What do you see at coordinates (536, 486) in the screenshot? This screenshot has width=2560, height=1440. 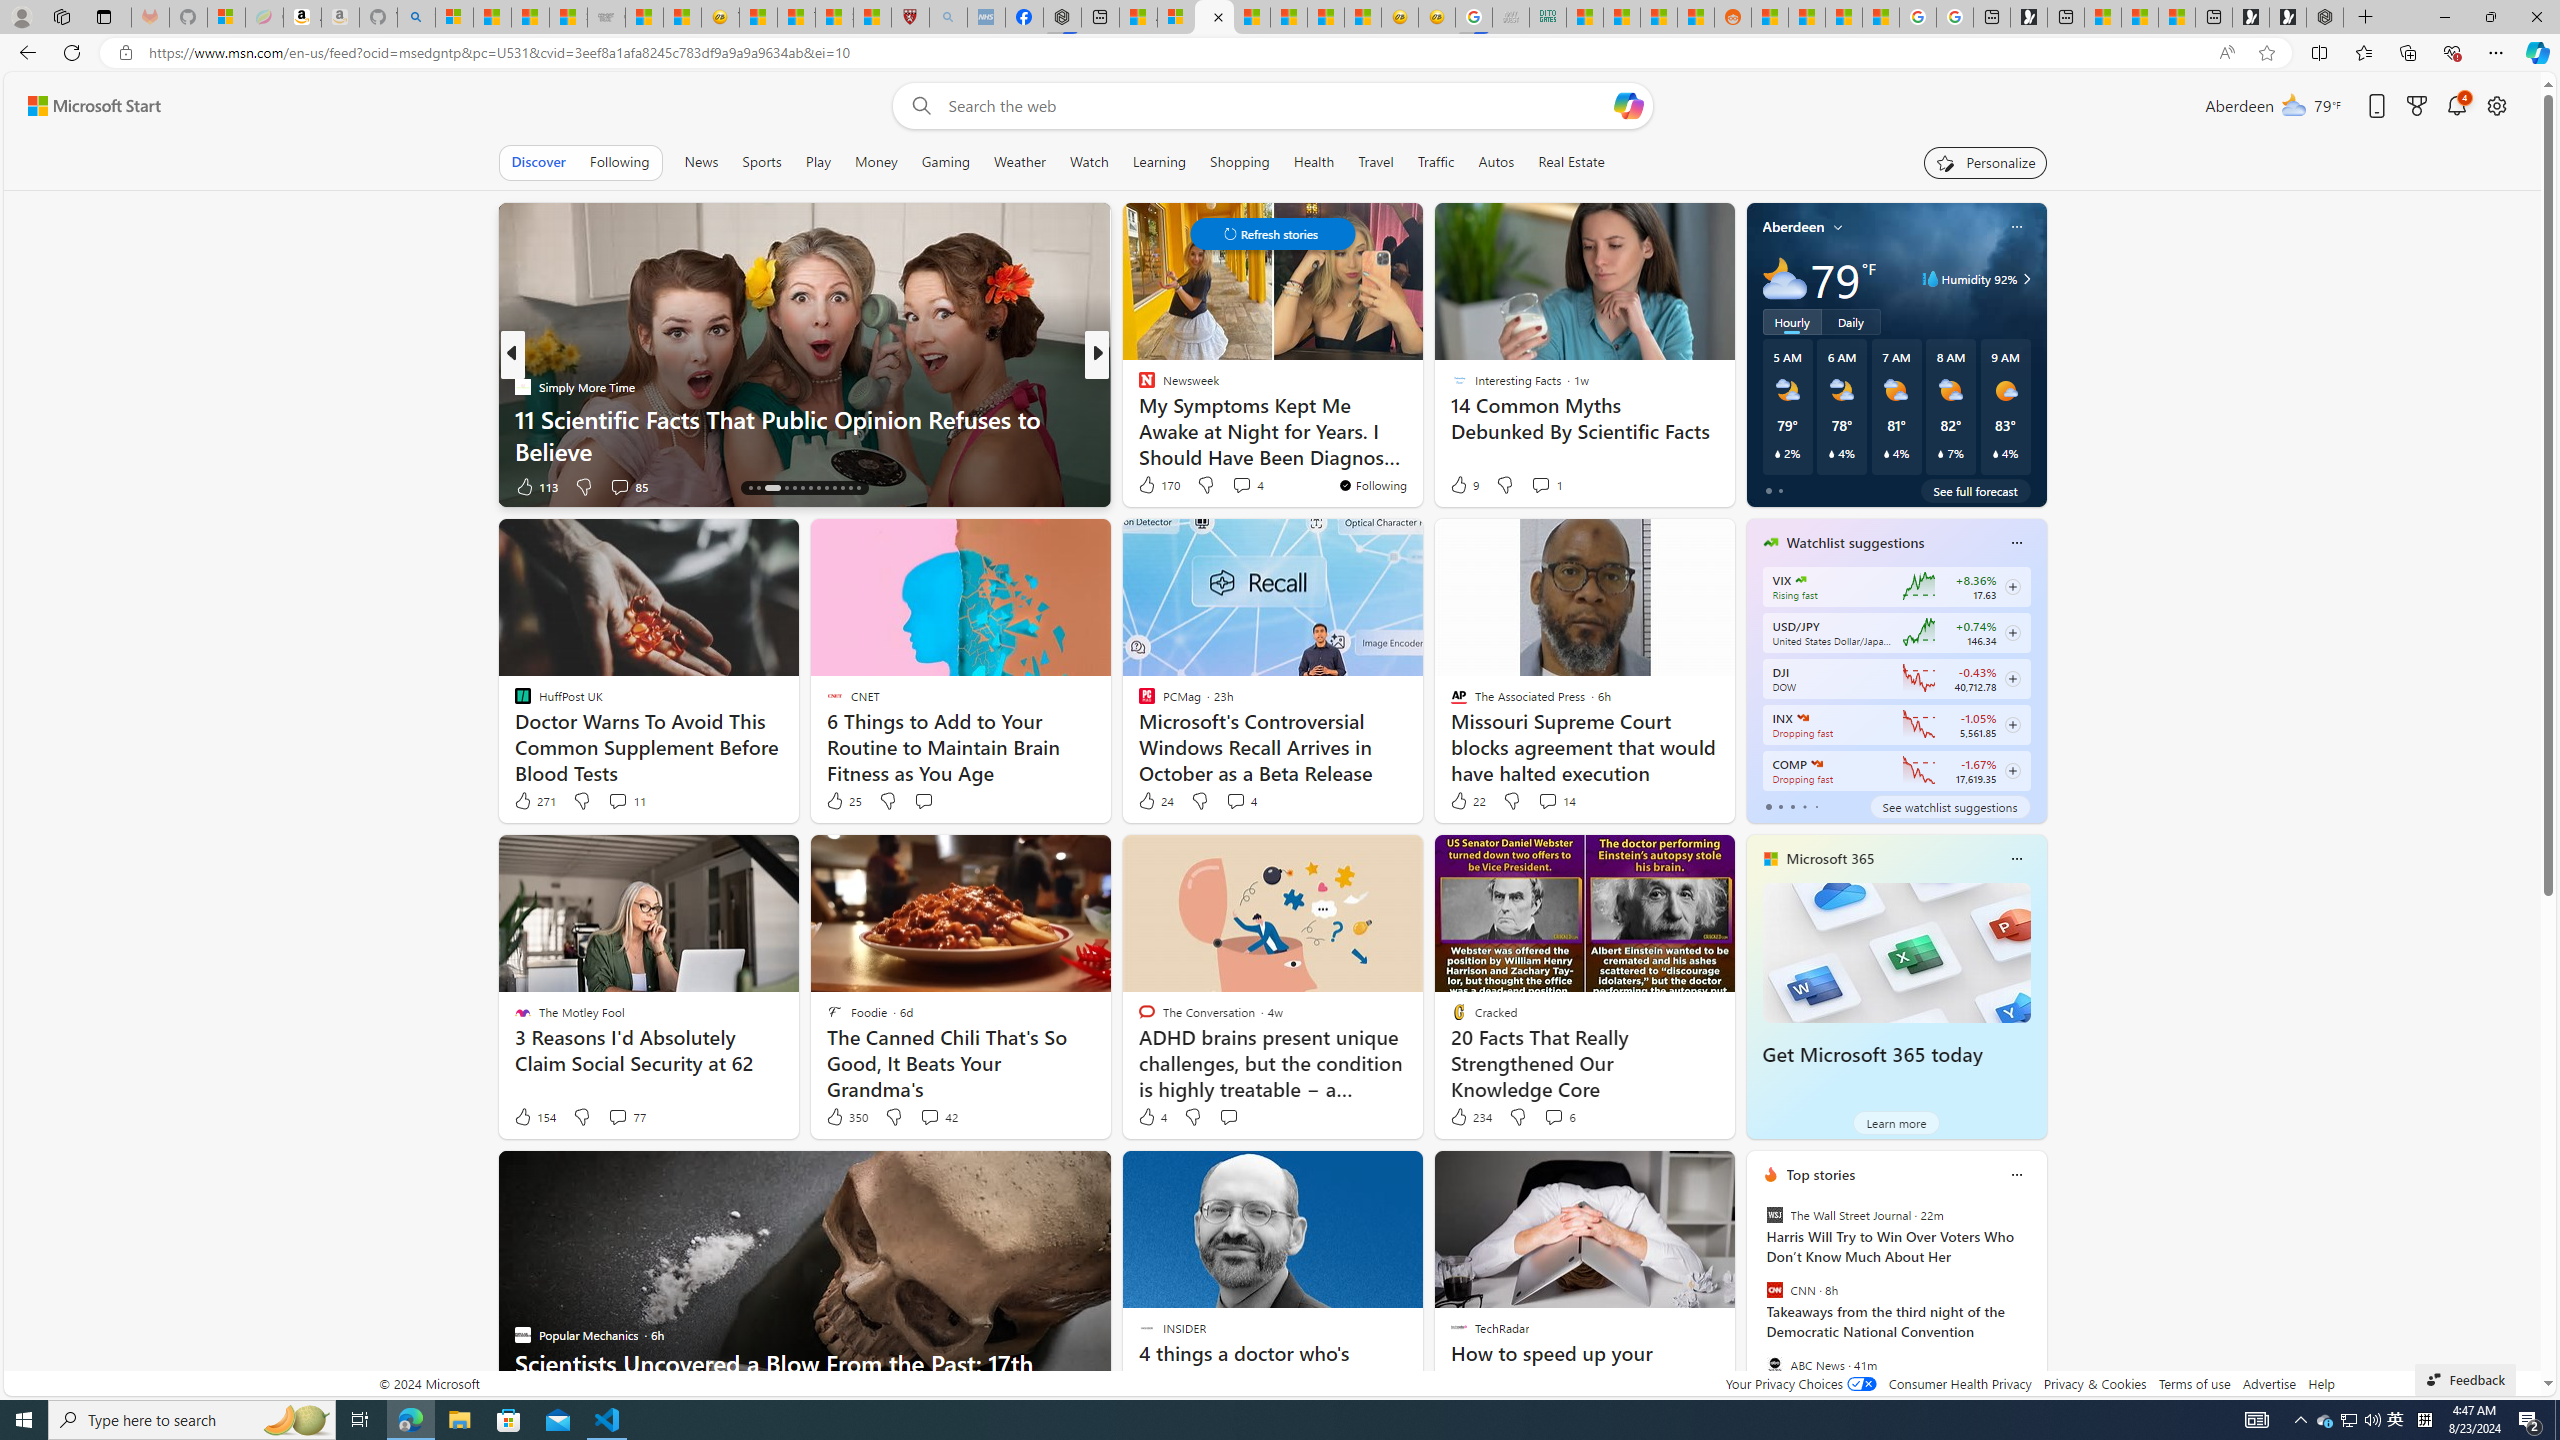 I see `113 Like` at bounding box center [536, 486].